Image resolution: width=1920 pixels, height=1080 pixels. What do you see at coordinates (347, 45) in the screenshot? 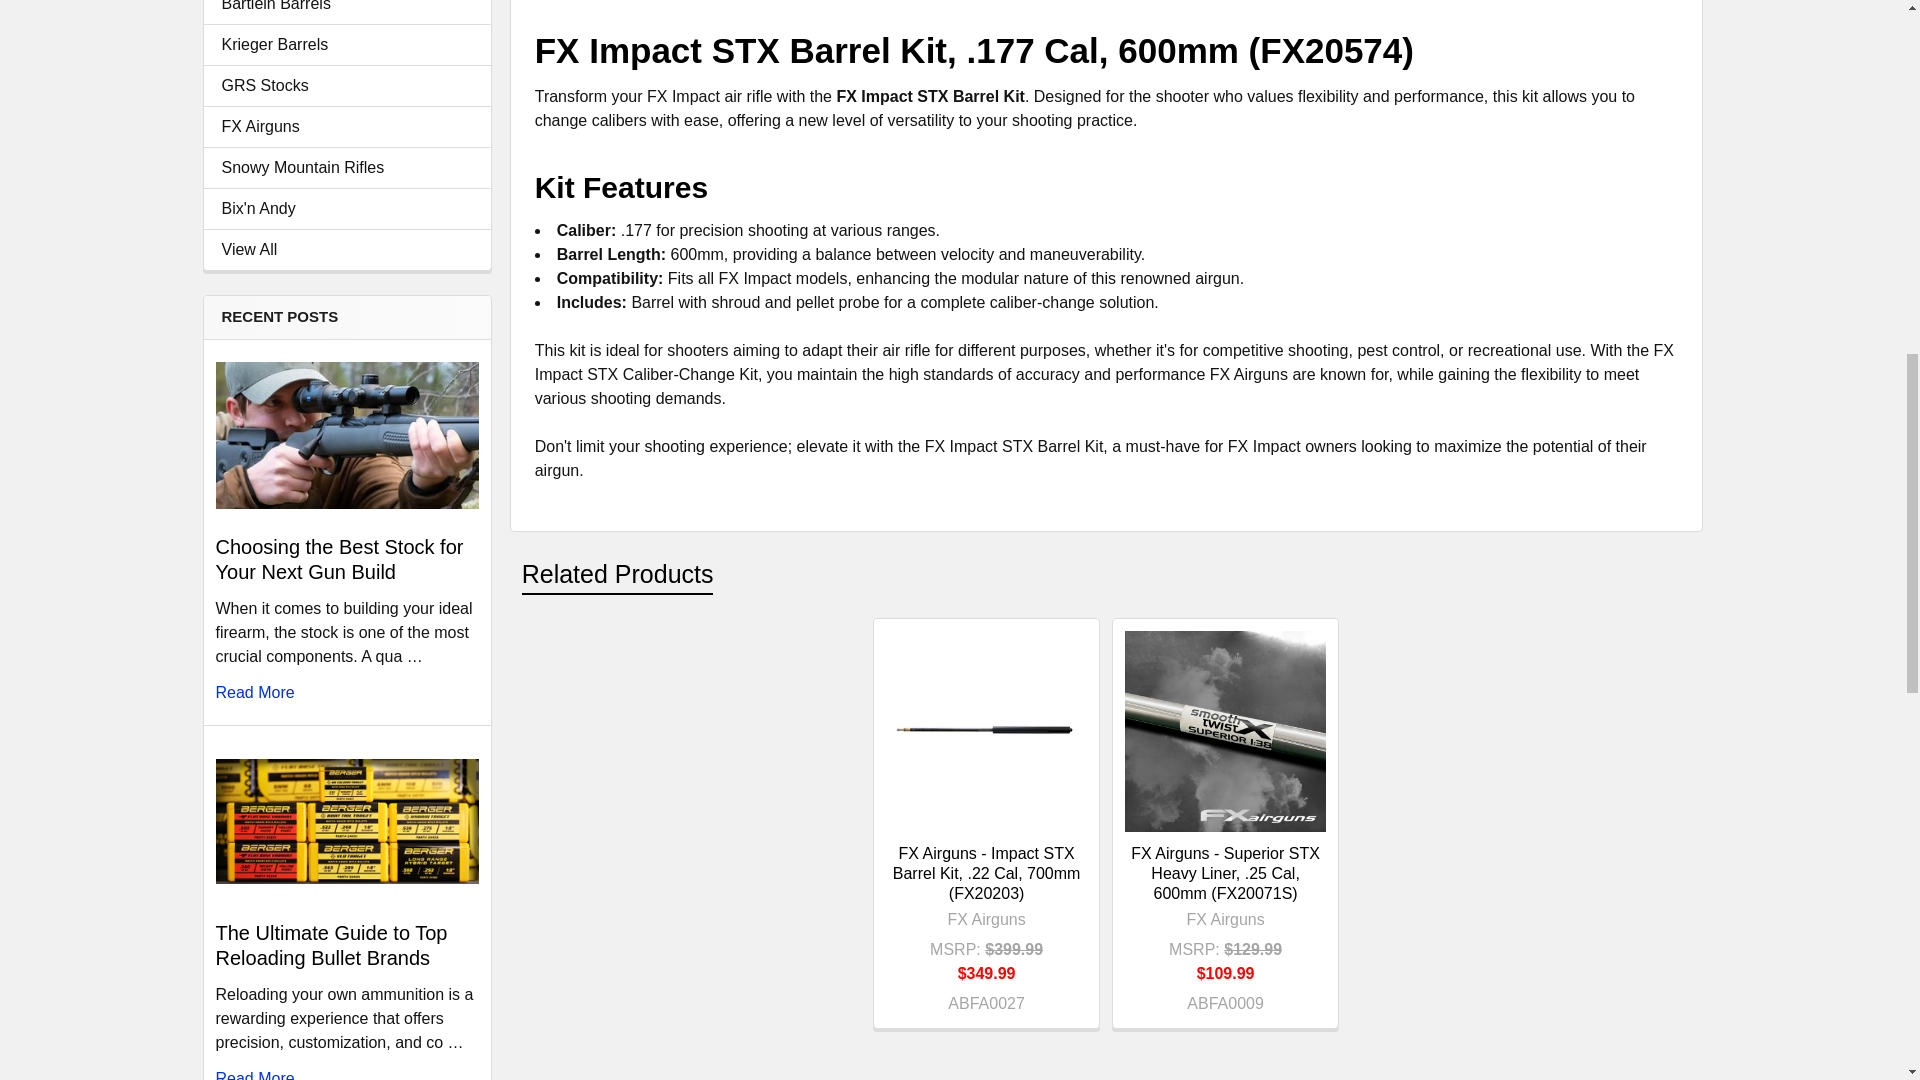
I see `Krieger Barrels` at bounding box center [347, 45].